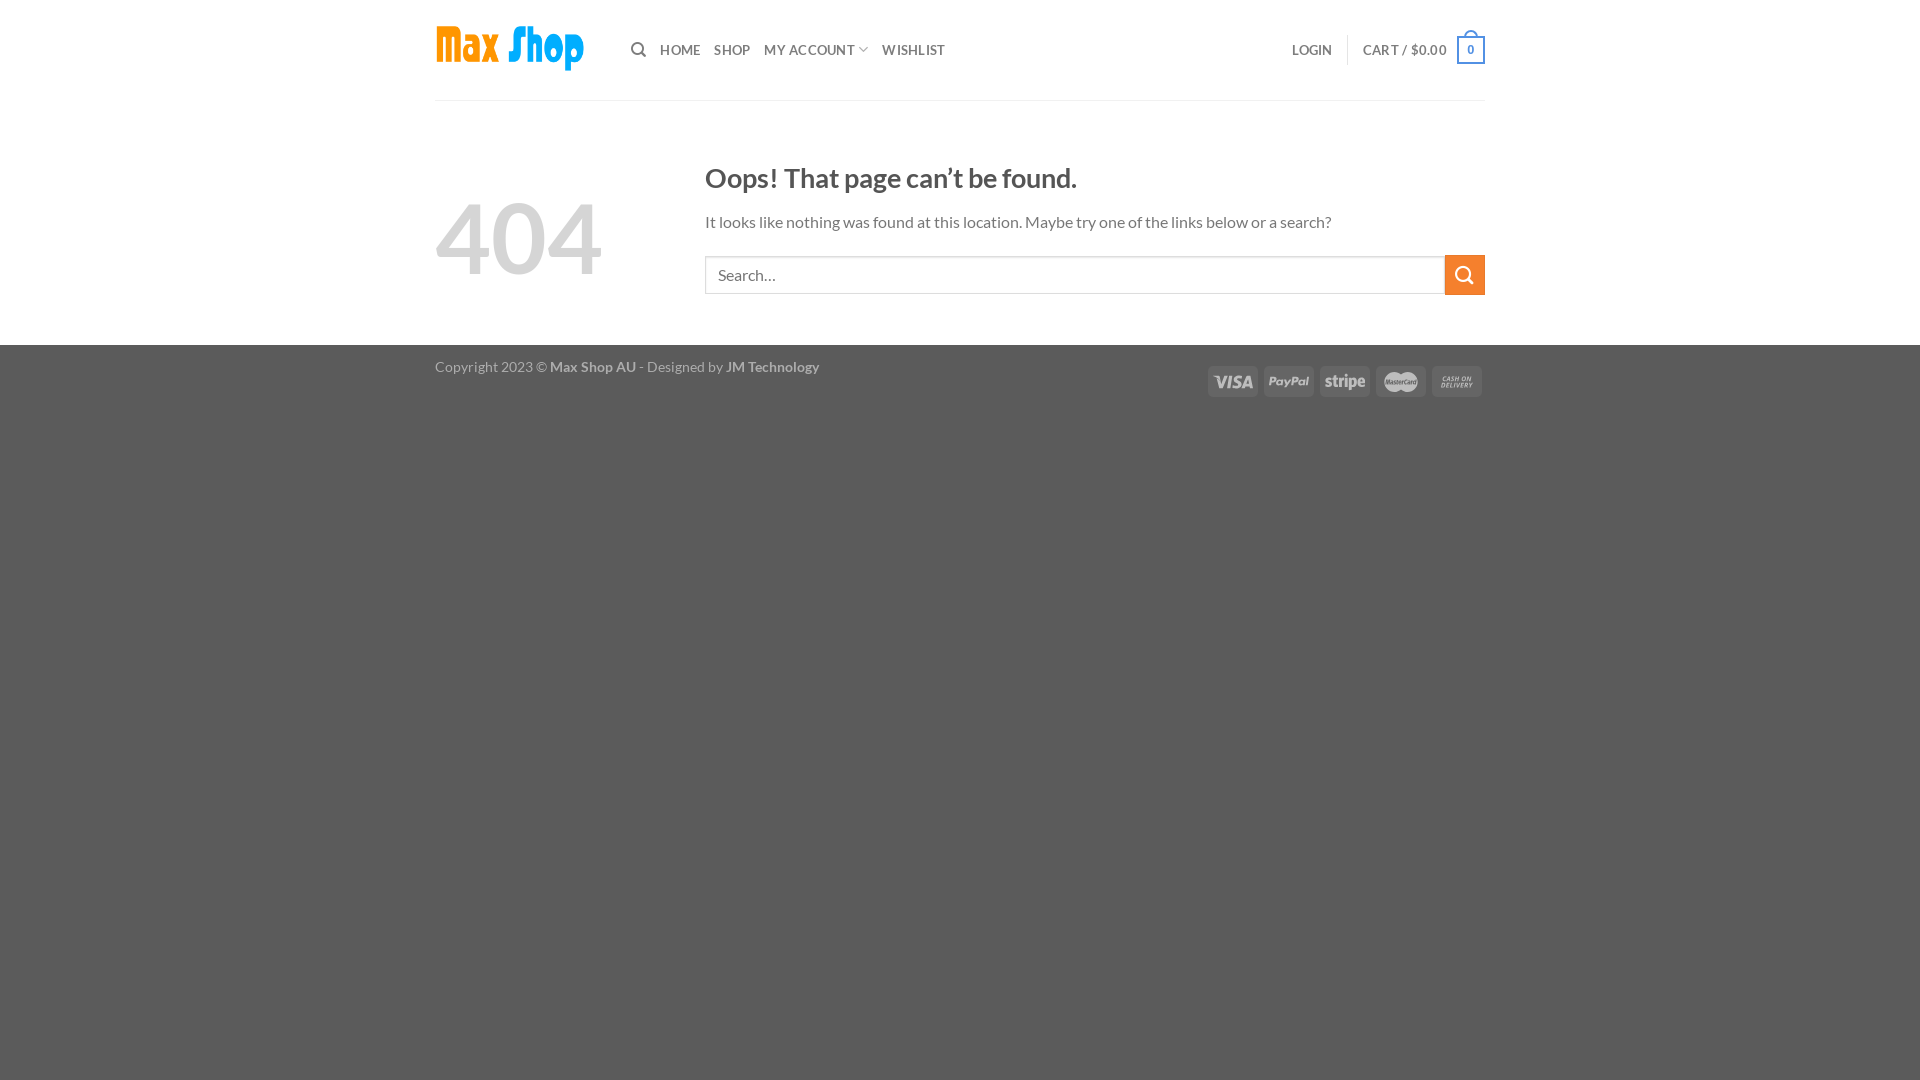 This screenshot has width=1920, height=1080. I want to click on CART / $0.00
0, so click(1424, 50).